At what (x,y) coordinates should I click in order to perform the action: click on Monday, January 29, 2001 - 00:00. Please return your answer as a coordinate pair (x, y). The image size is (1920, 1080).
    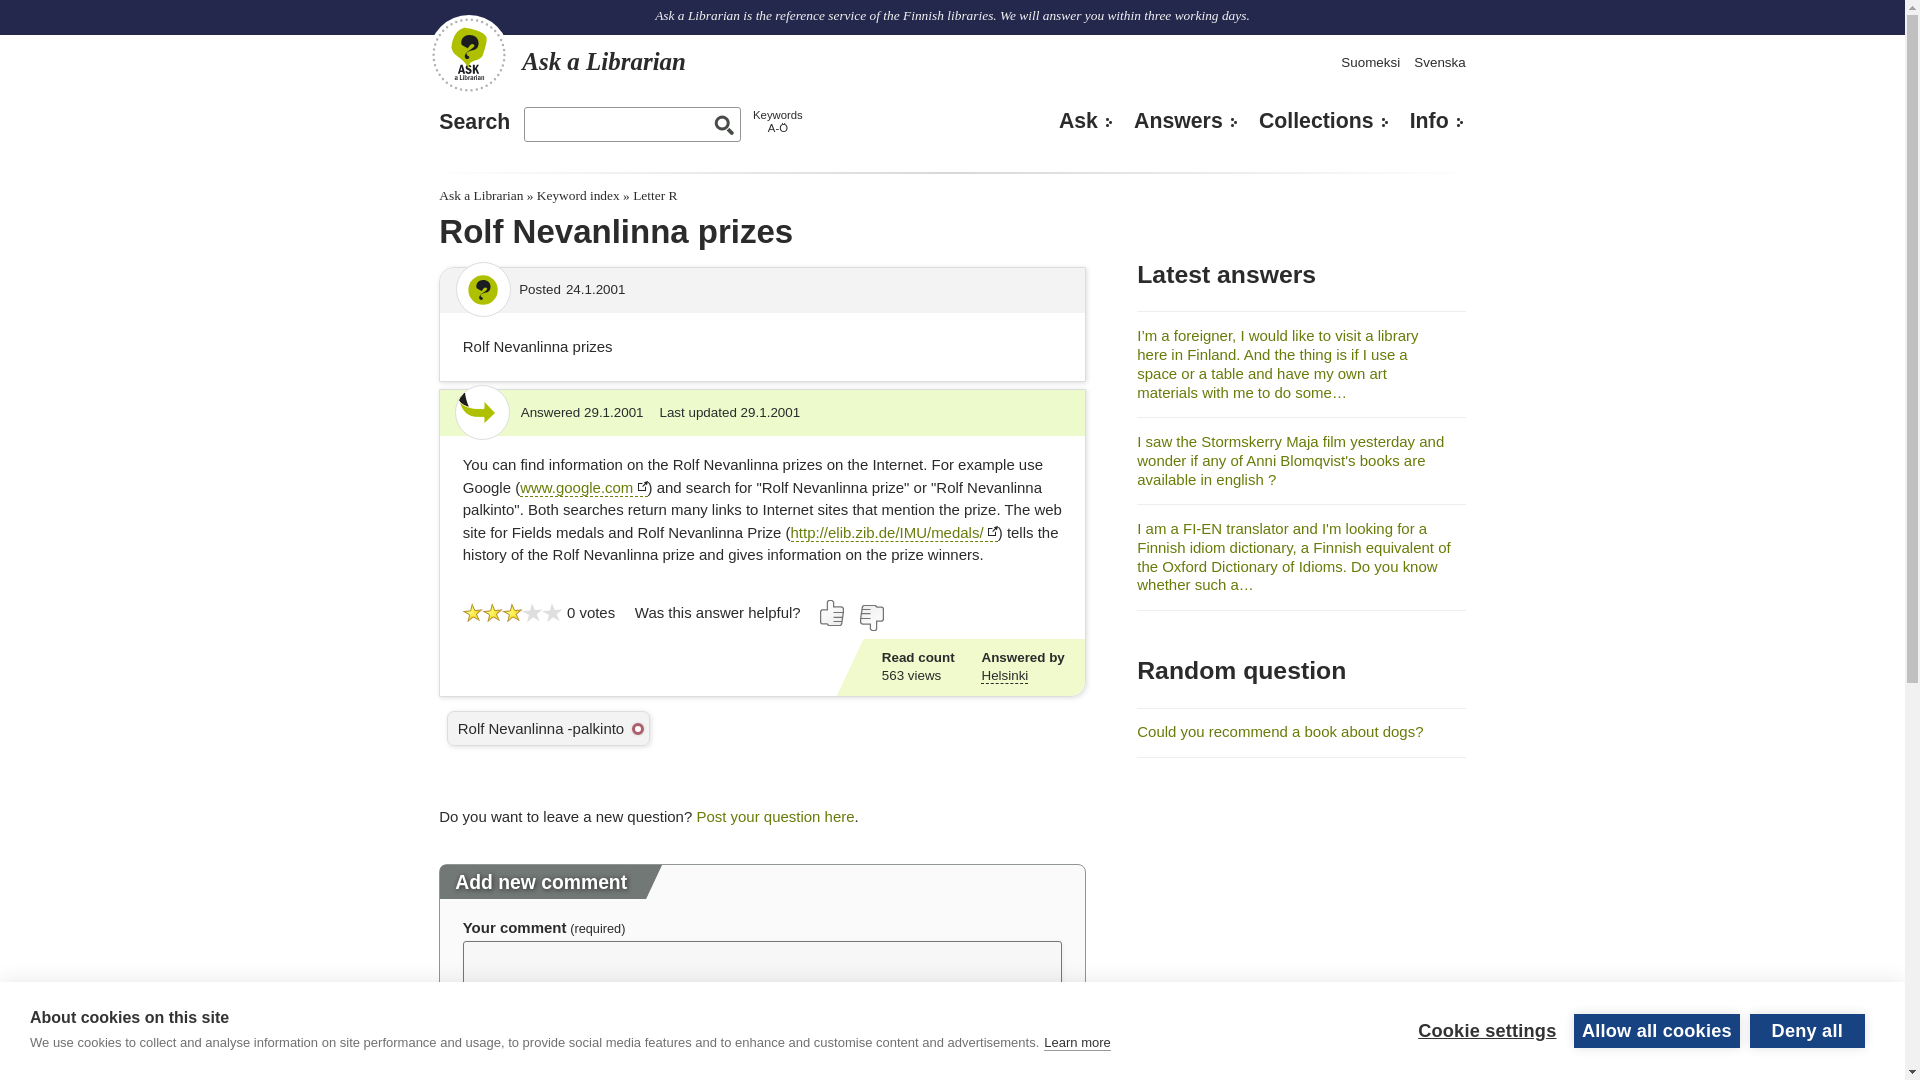
    Looking at the image, I should click on (613, 412).